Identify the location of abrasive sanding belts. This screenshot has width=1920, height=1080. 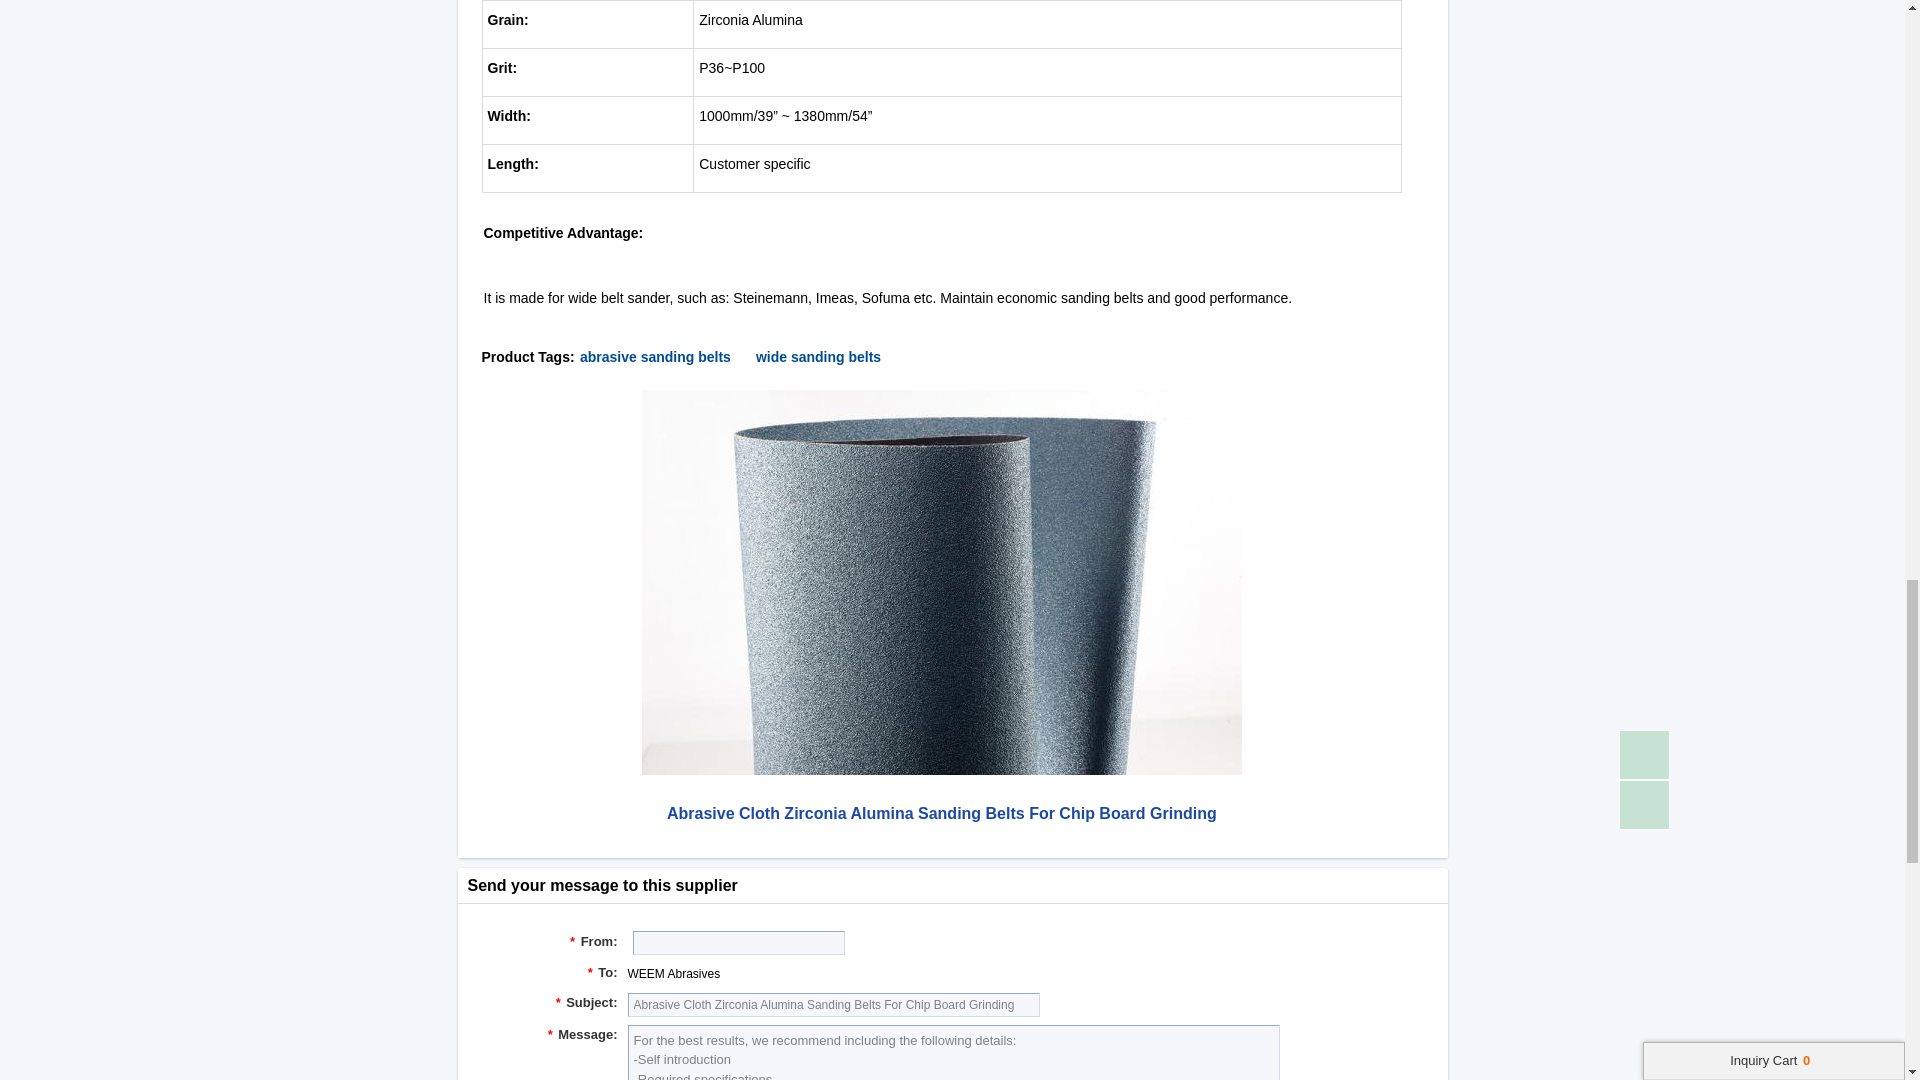
(655, 355).